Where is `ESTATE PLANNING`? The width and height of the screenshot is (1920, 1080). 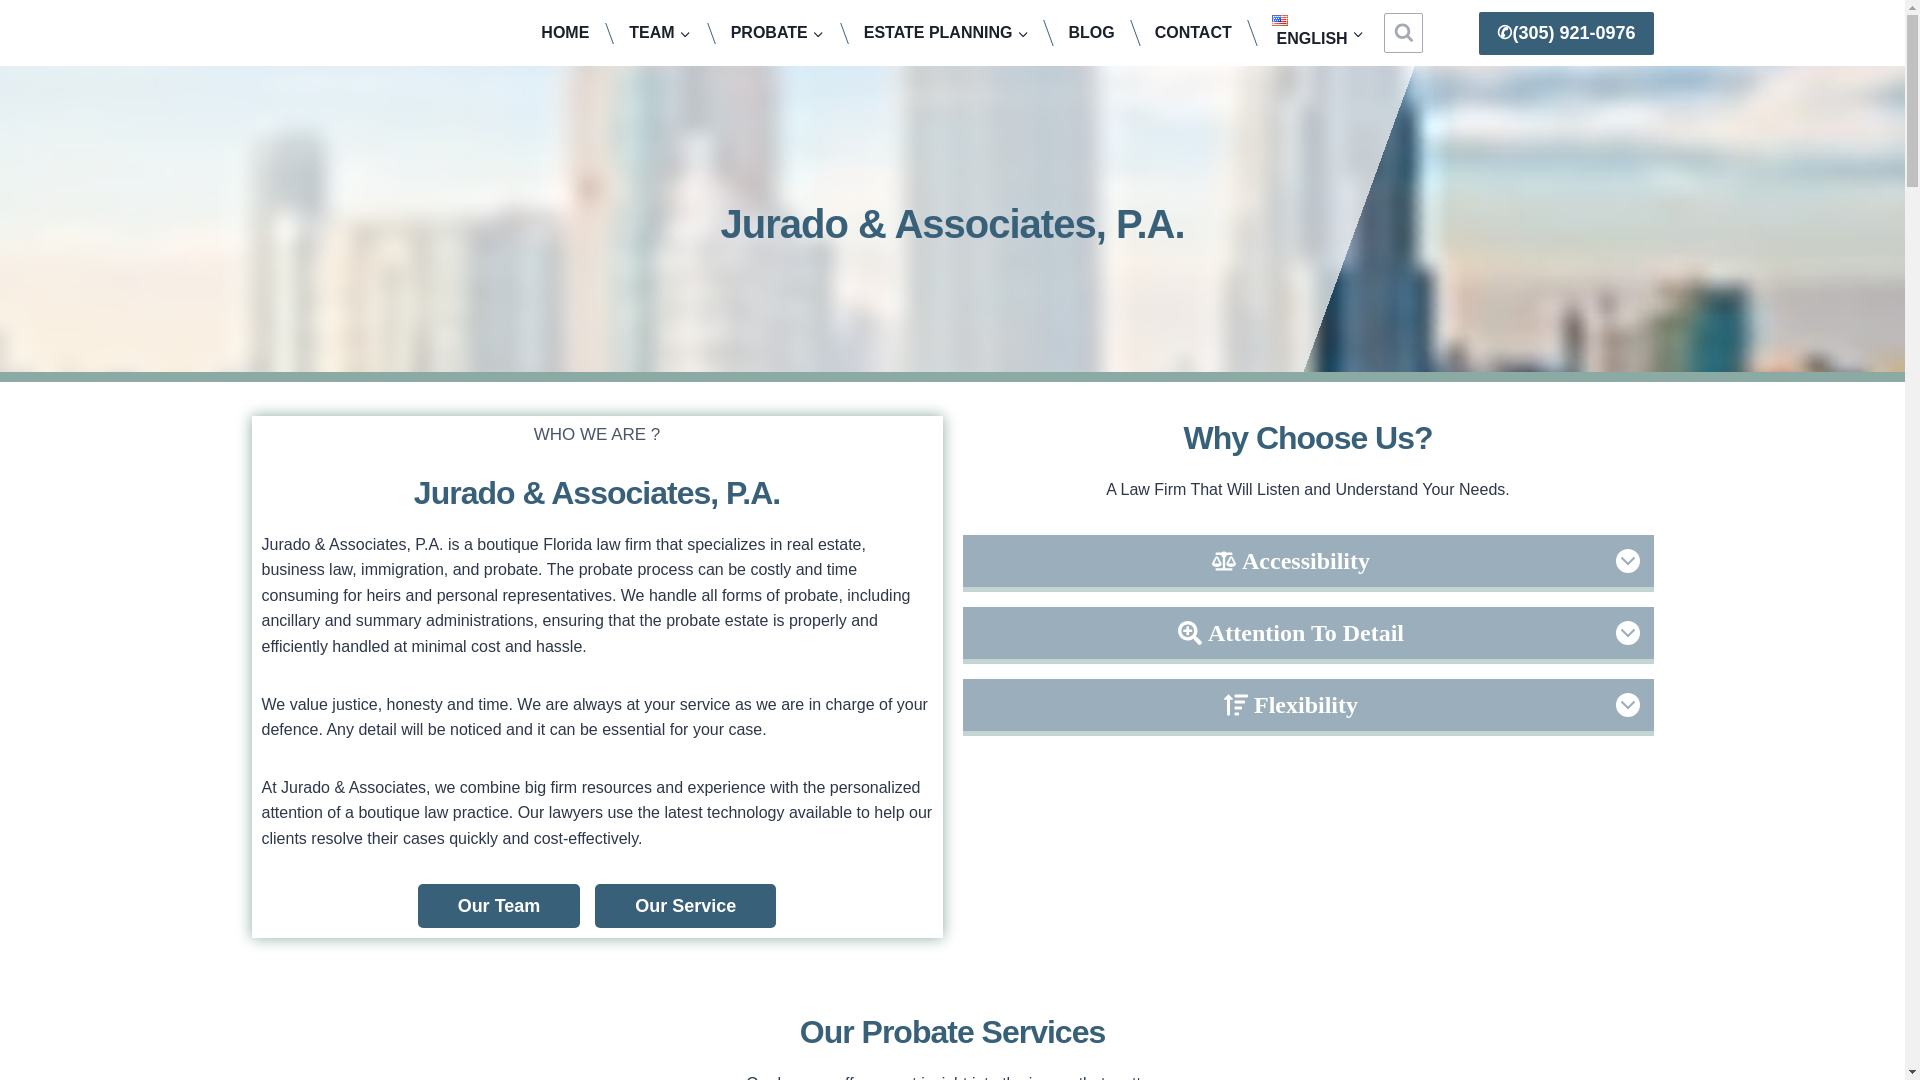
ESTATE PLANNING is located at coordinates (946, 32).